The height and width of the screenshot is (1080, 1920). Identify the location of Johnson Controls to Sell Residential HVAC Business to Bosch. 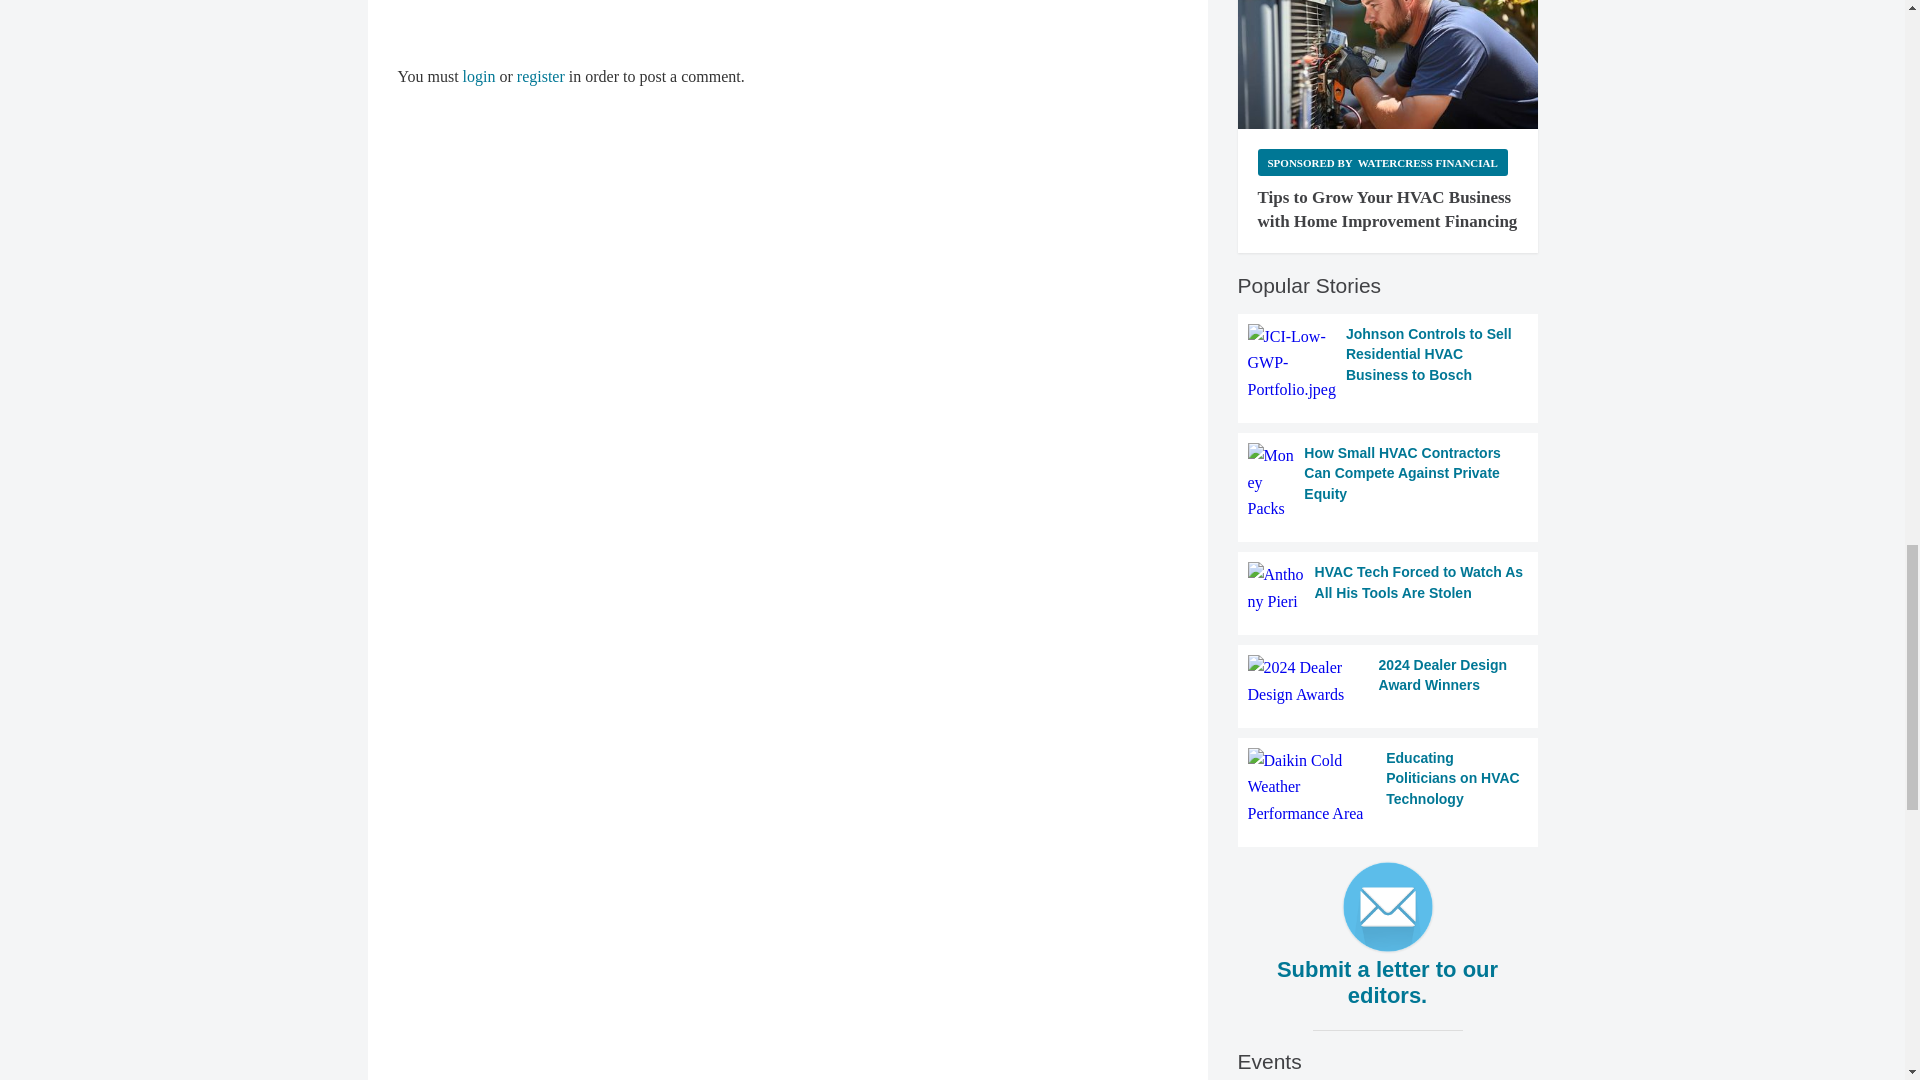
(1388, 363).